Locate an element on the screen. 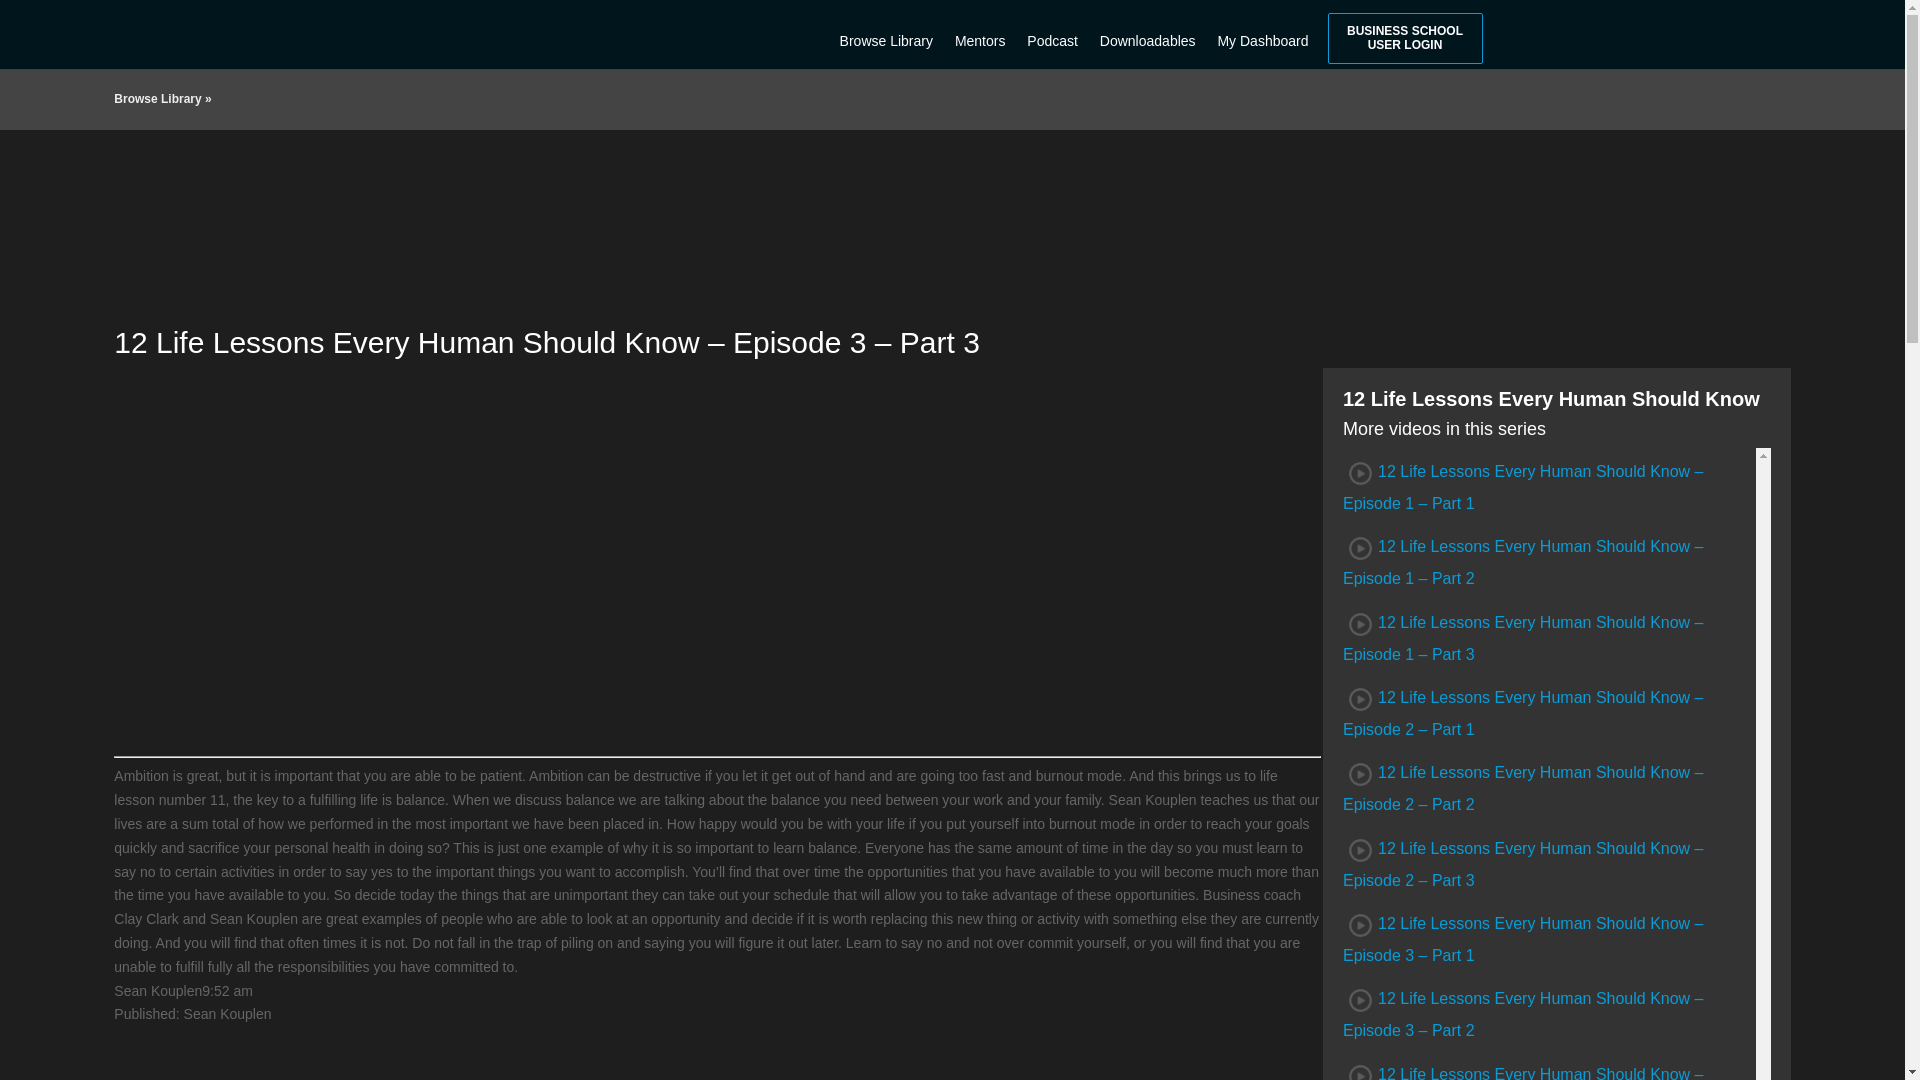 Image resolution: width=1920 pixels, height=1080 pixels. BUSINESS SCHOOL USER LOGIN is located at coordinates (1405, 38).